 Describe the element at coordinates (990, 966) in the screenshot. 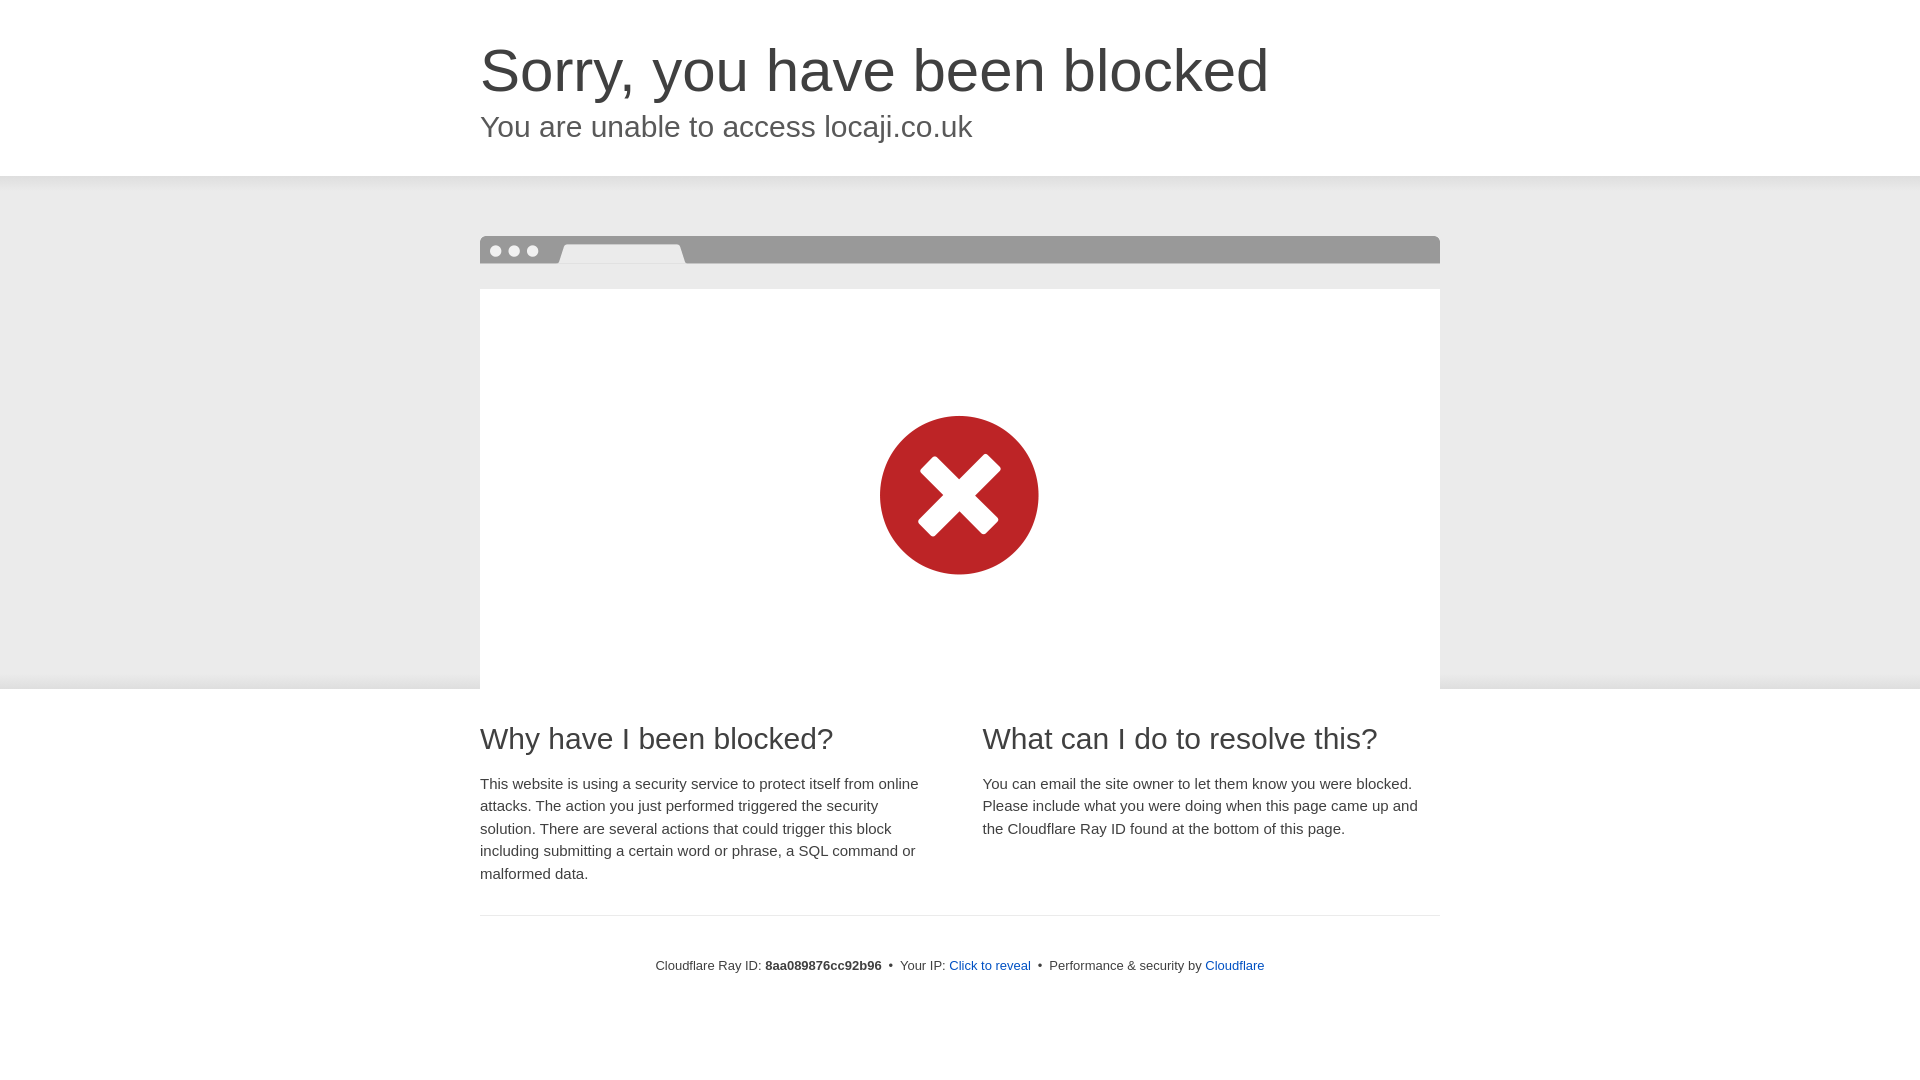

I see `Click to reveal` at that location.